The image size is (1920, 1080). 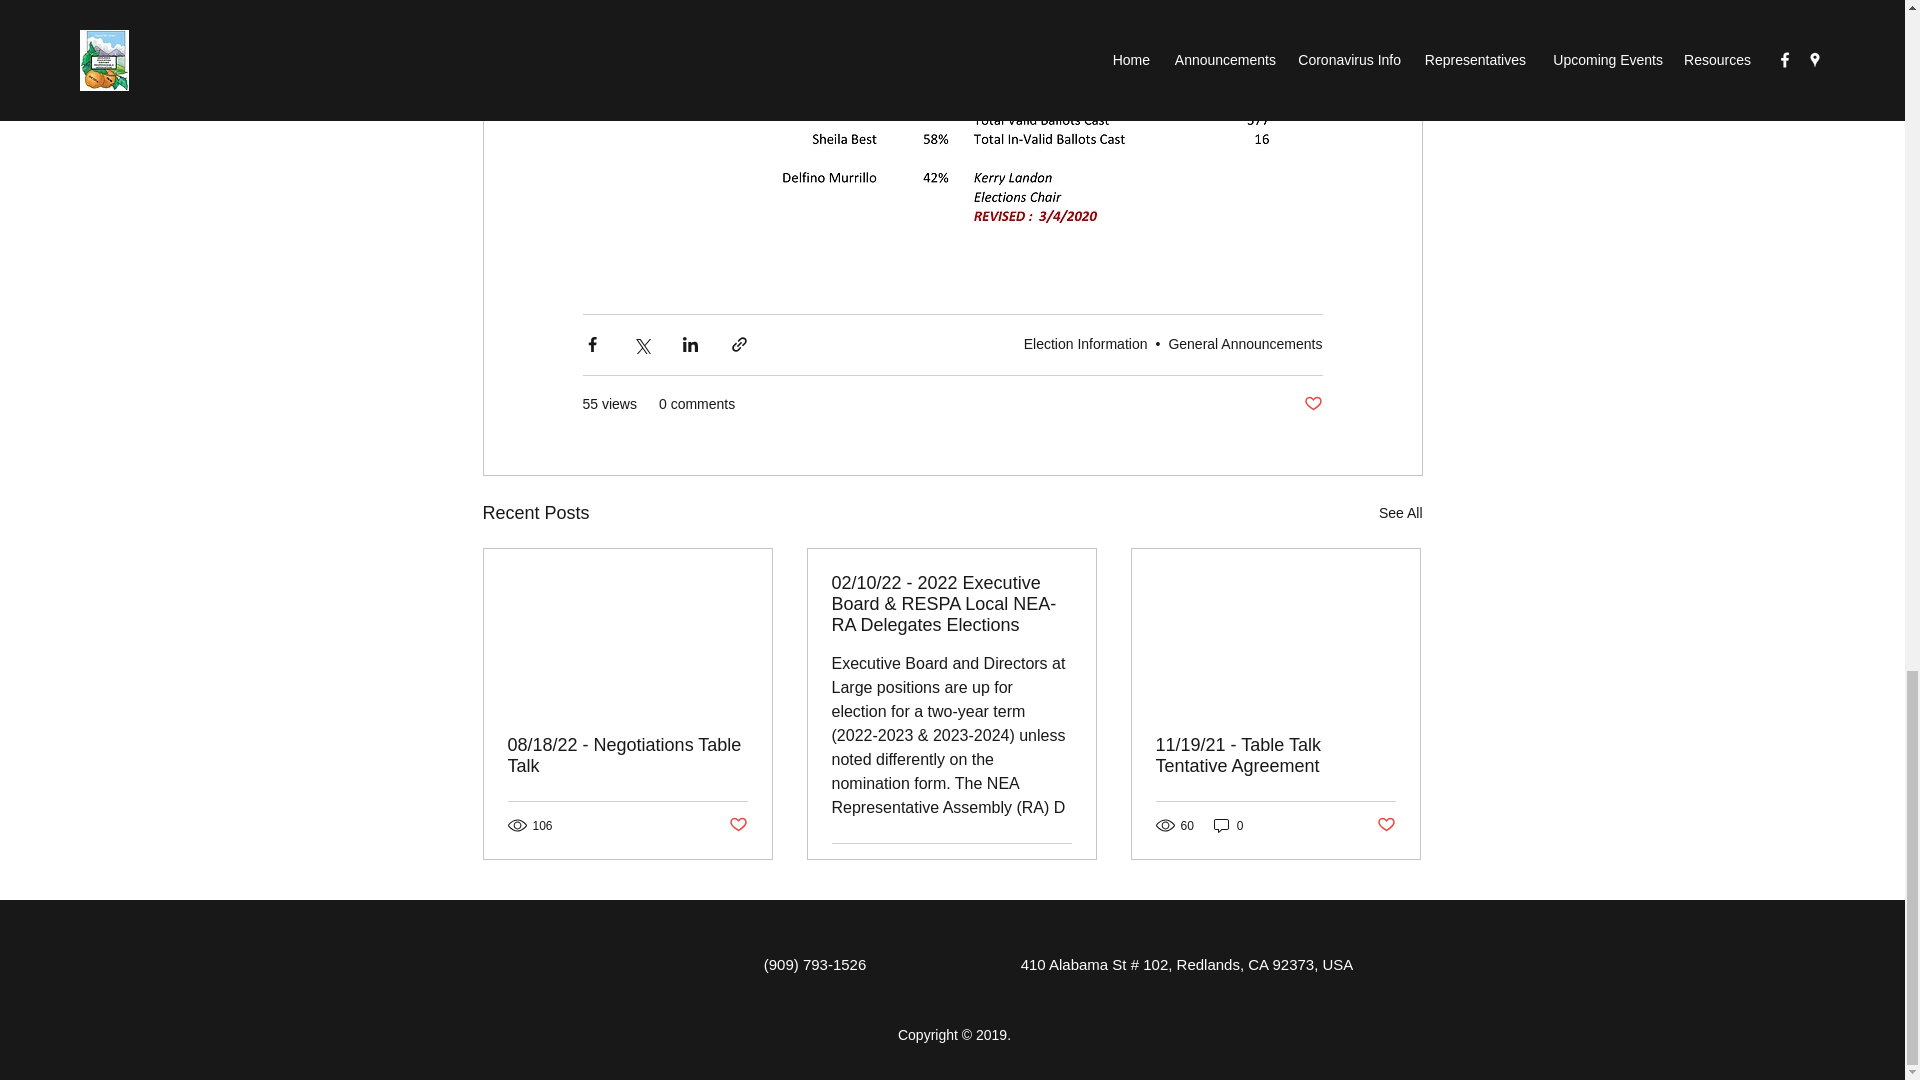 I want to click on Post not marked as liked, so click(x=1312, y=404).